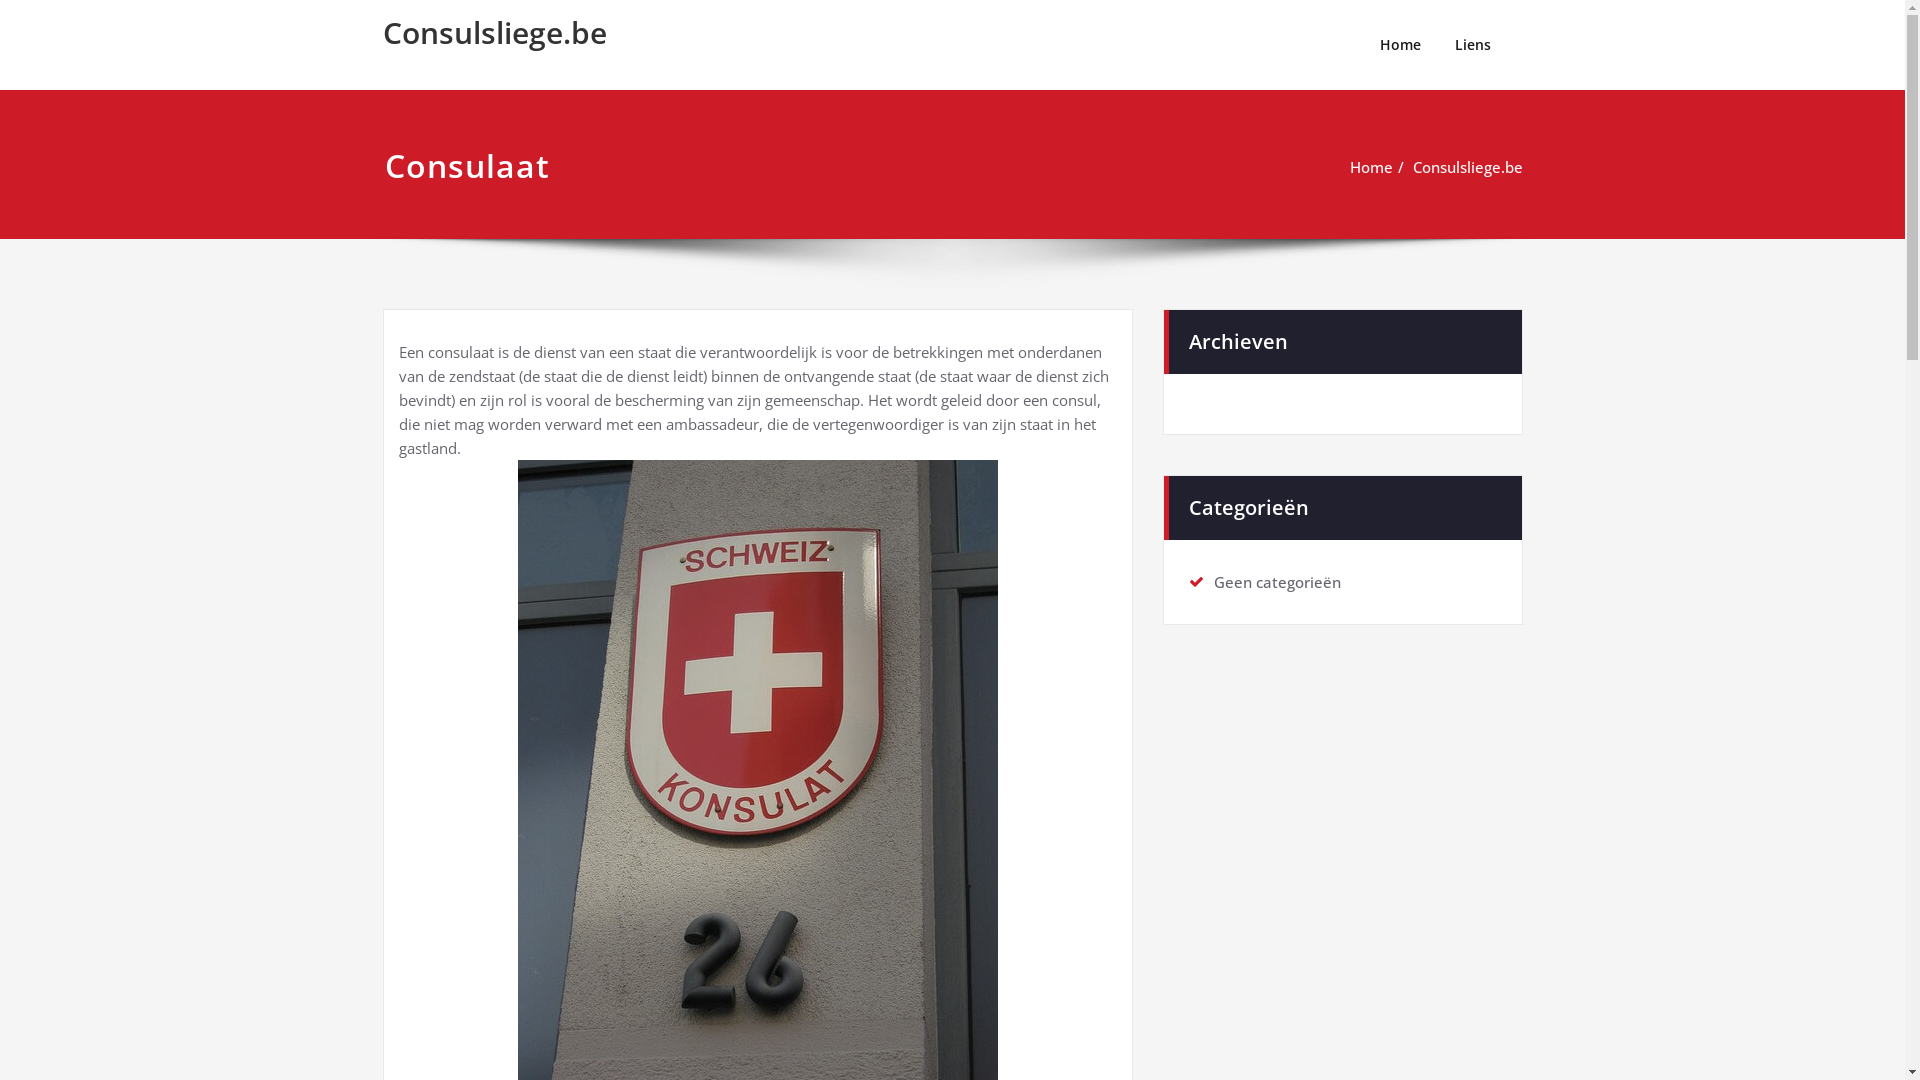 The width and height of the screenshot is (1920, 1080). What do you see at coordinates (494, 32) in the screenshot?
I see `Consulsliege.be` at bounding box center [494, 32].